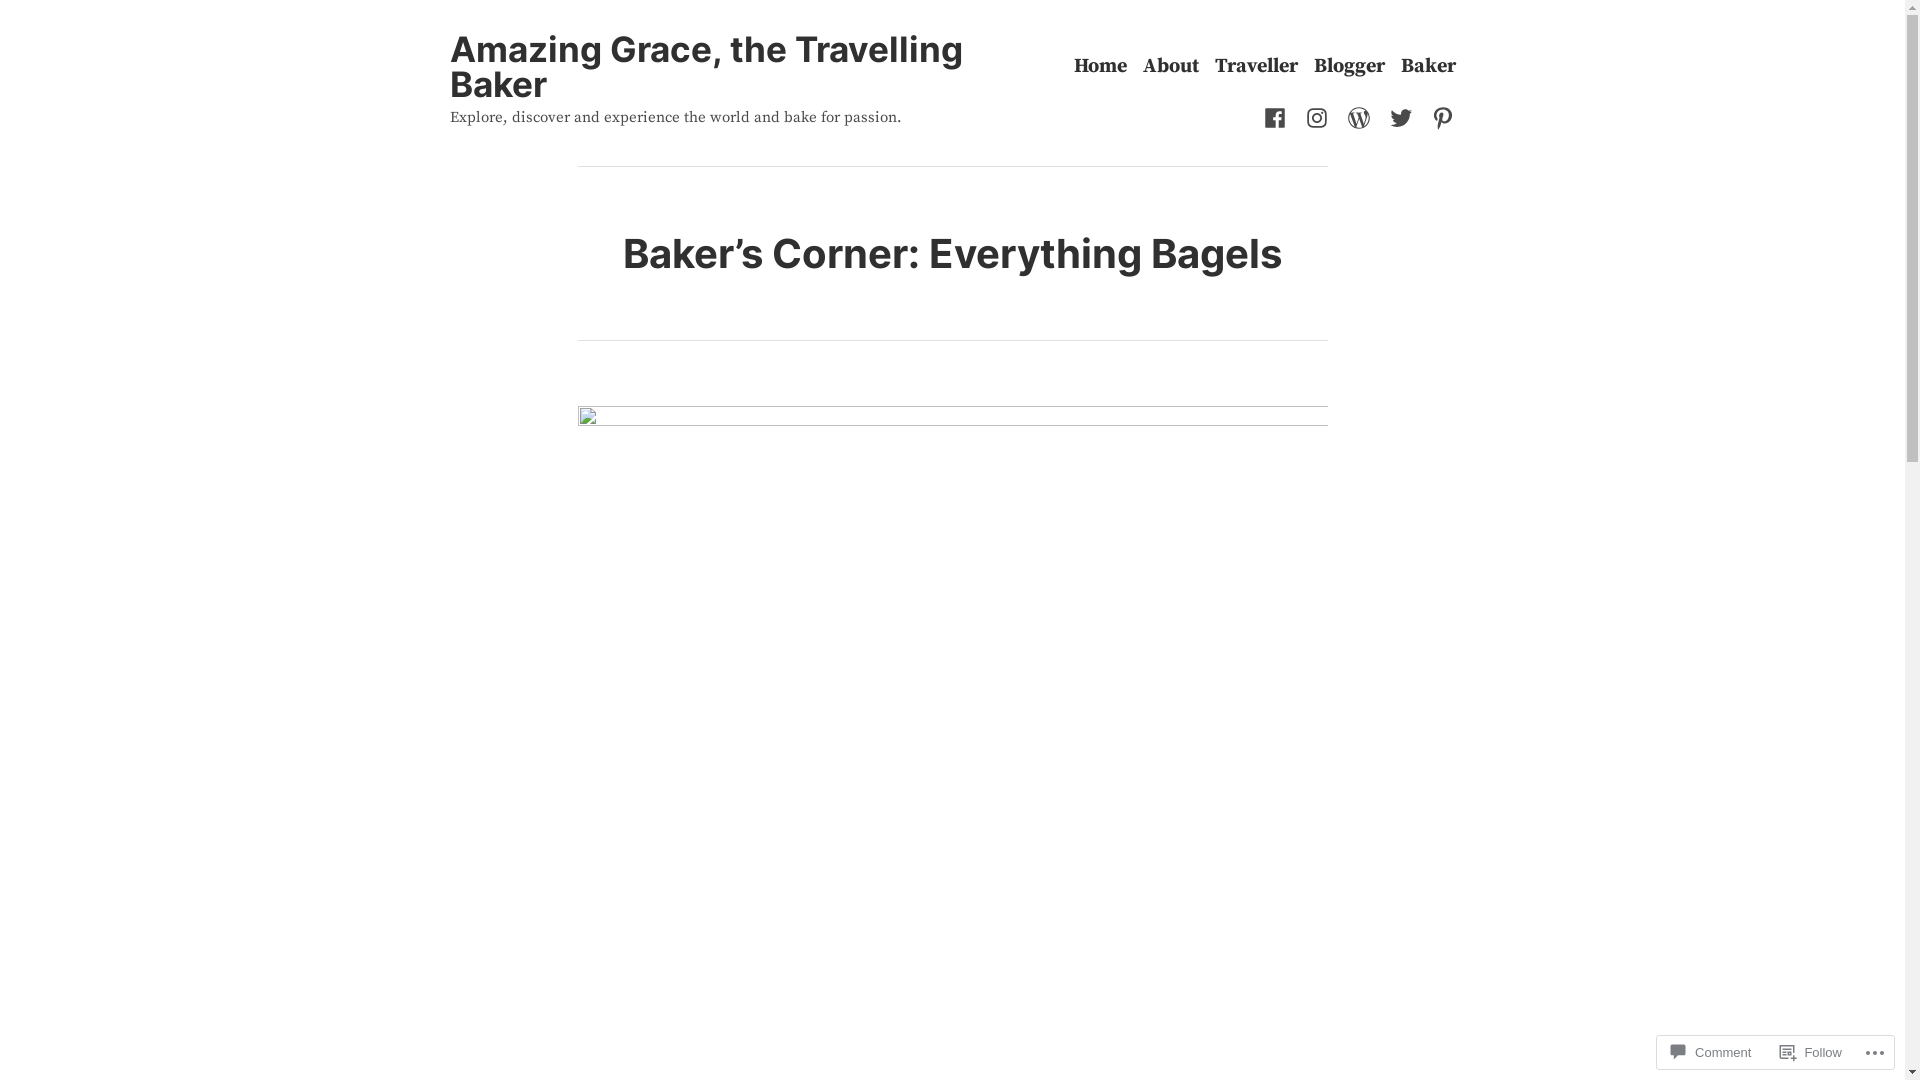  Describe the element at coordinates (706, 66) in the screenshot. I see `Amazing Grace, the Travelling Baker` at that location.